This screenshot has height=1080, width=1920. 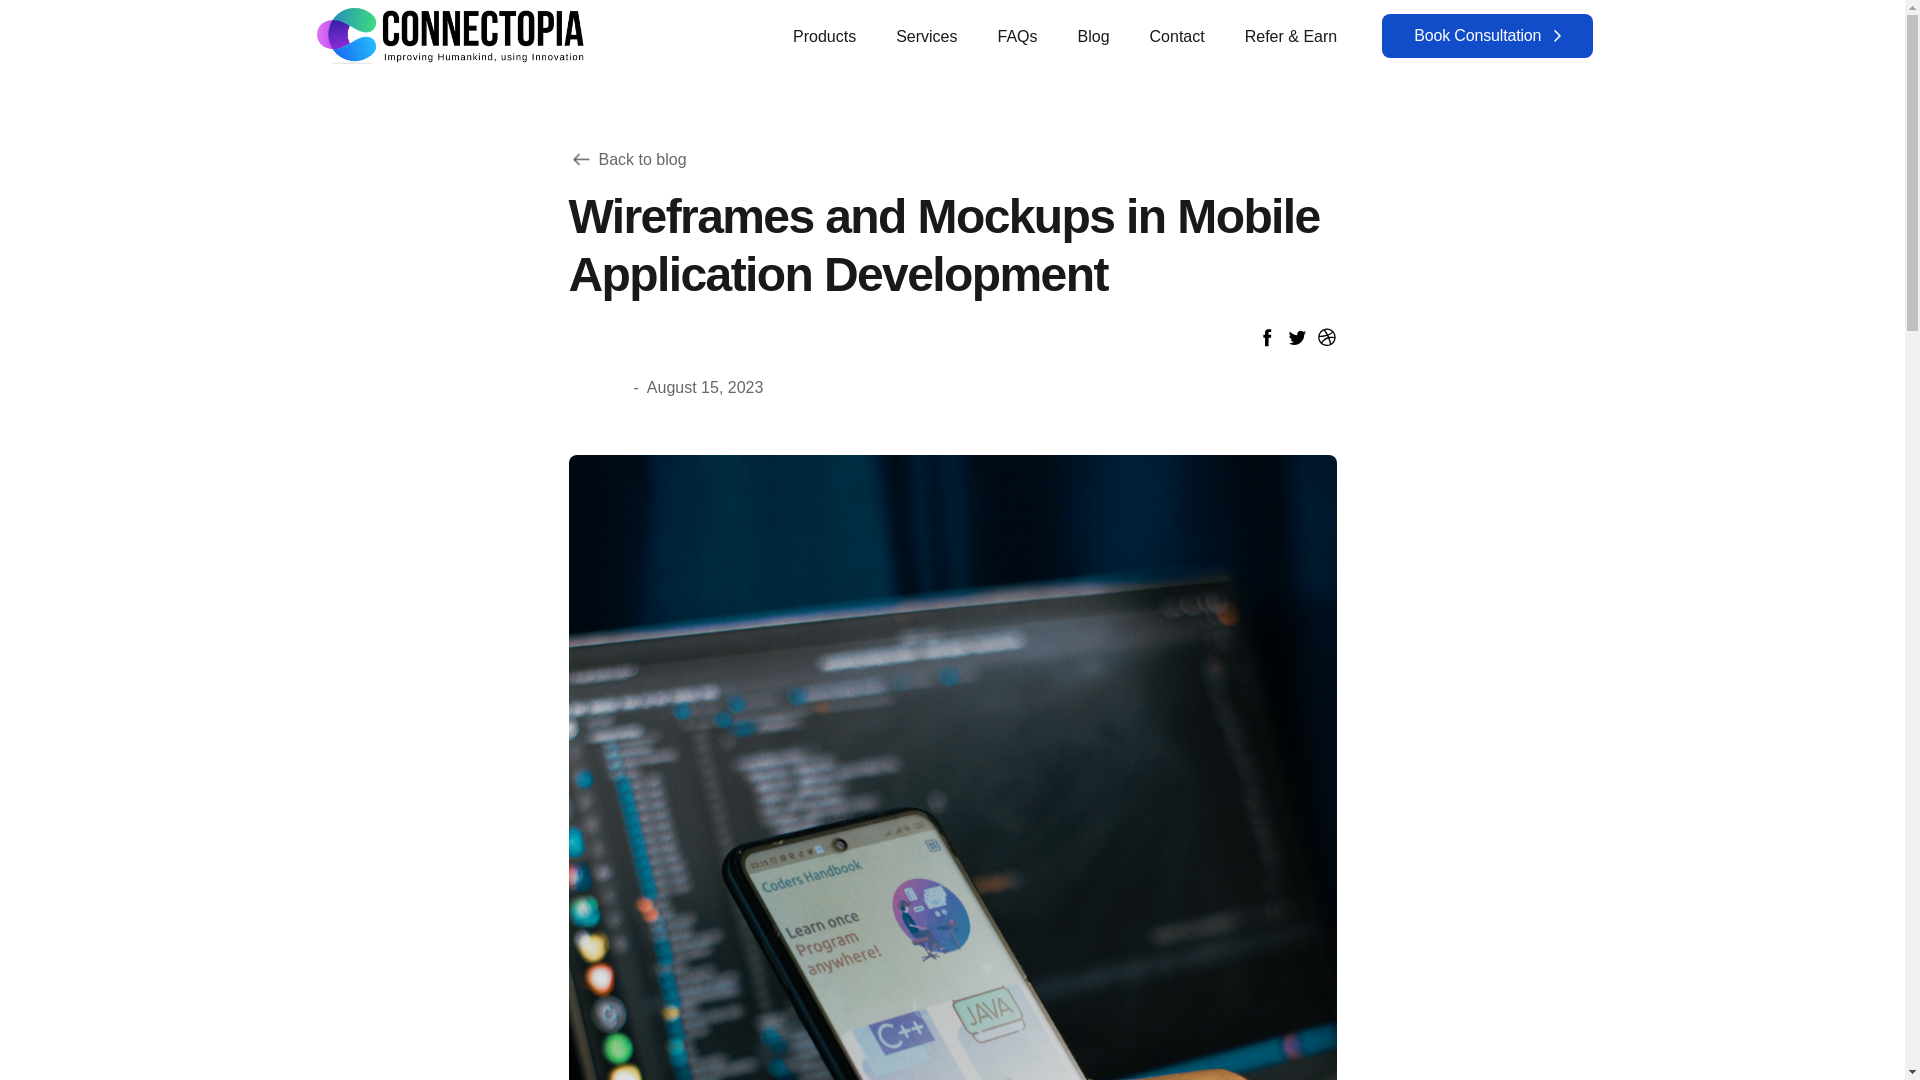 What do you see at coordinates (626, 158) in the screenshot?
I see `Back to blog` at bounding box center [626, 158].